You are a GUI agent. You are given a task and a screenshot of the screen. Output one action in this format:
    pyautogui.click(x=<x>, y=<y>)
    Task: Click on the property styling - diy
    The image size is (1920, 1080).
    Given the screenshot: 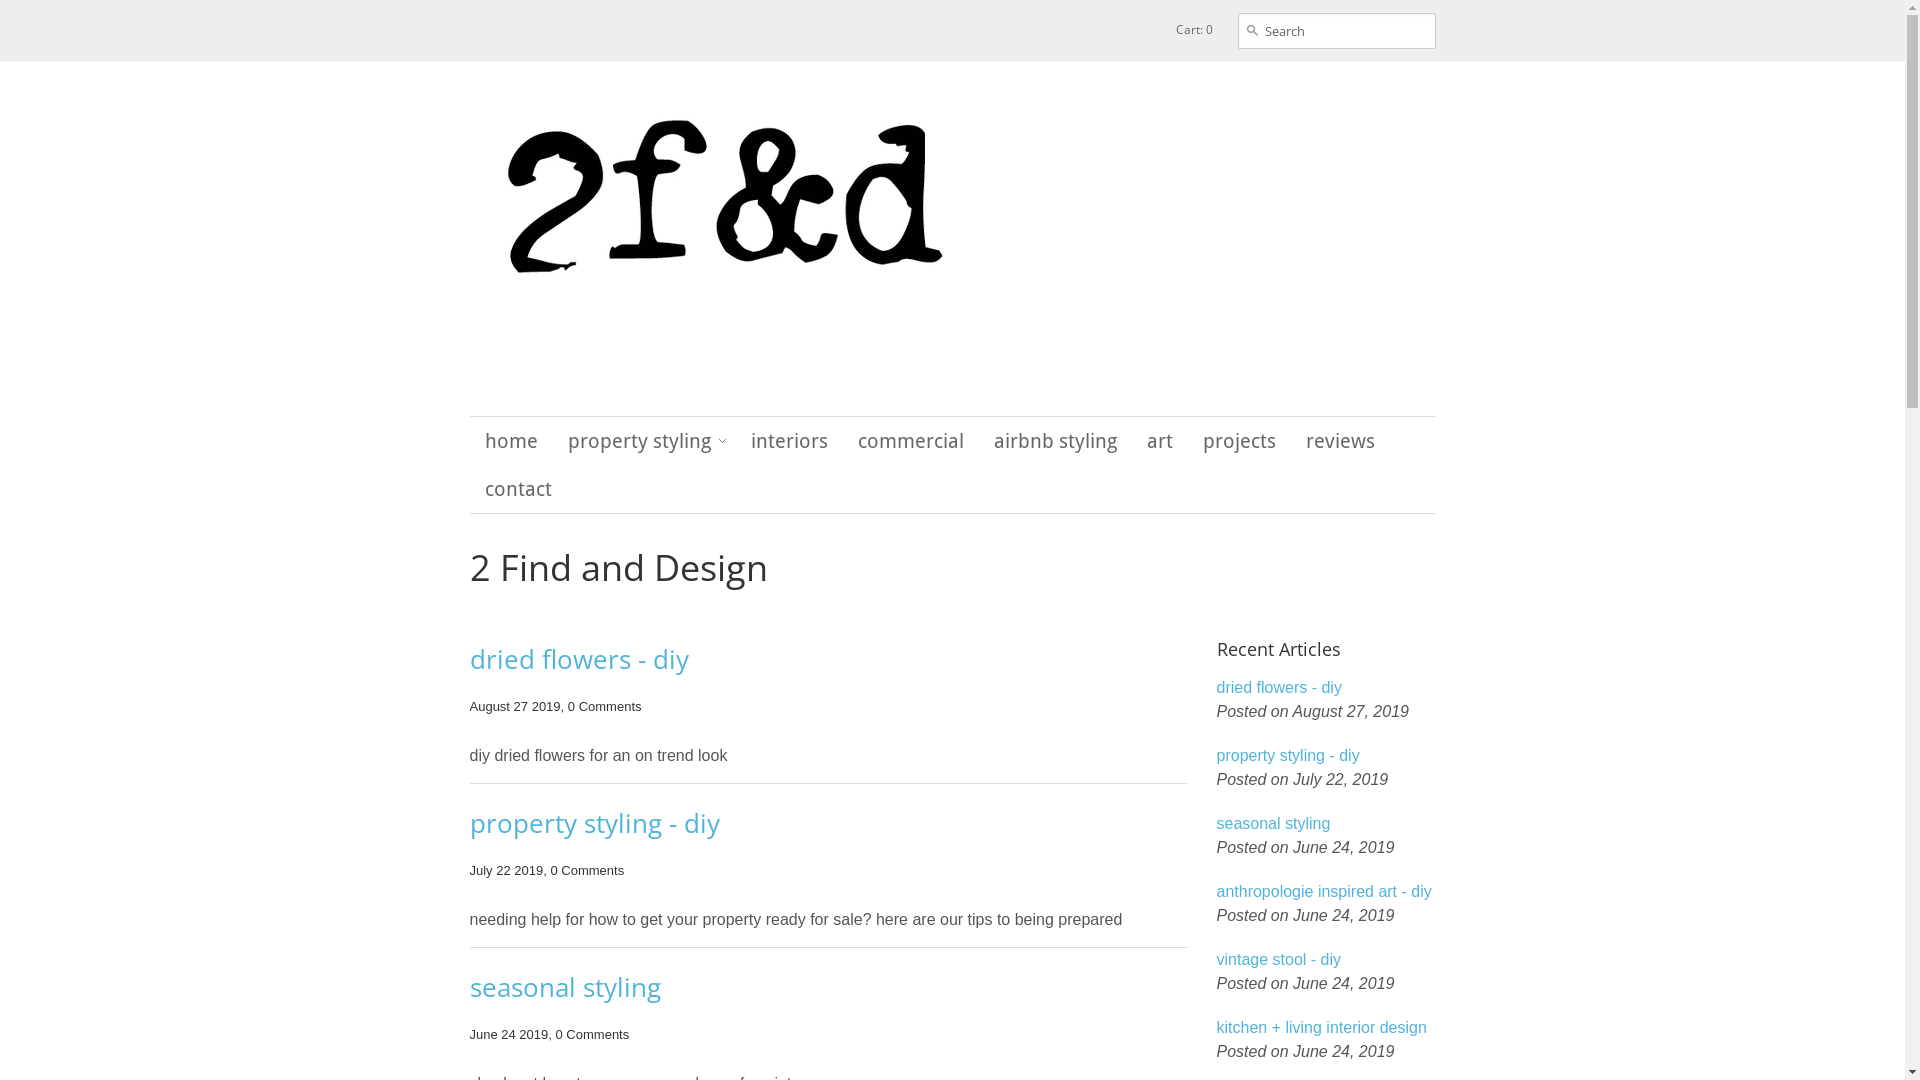 What is the action you would take?
    pyautogui.click(x=828, y=823)
    